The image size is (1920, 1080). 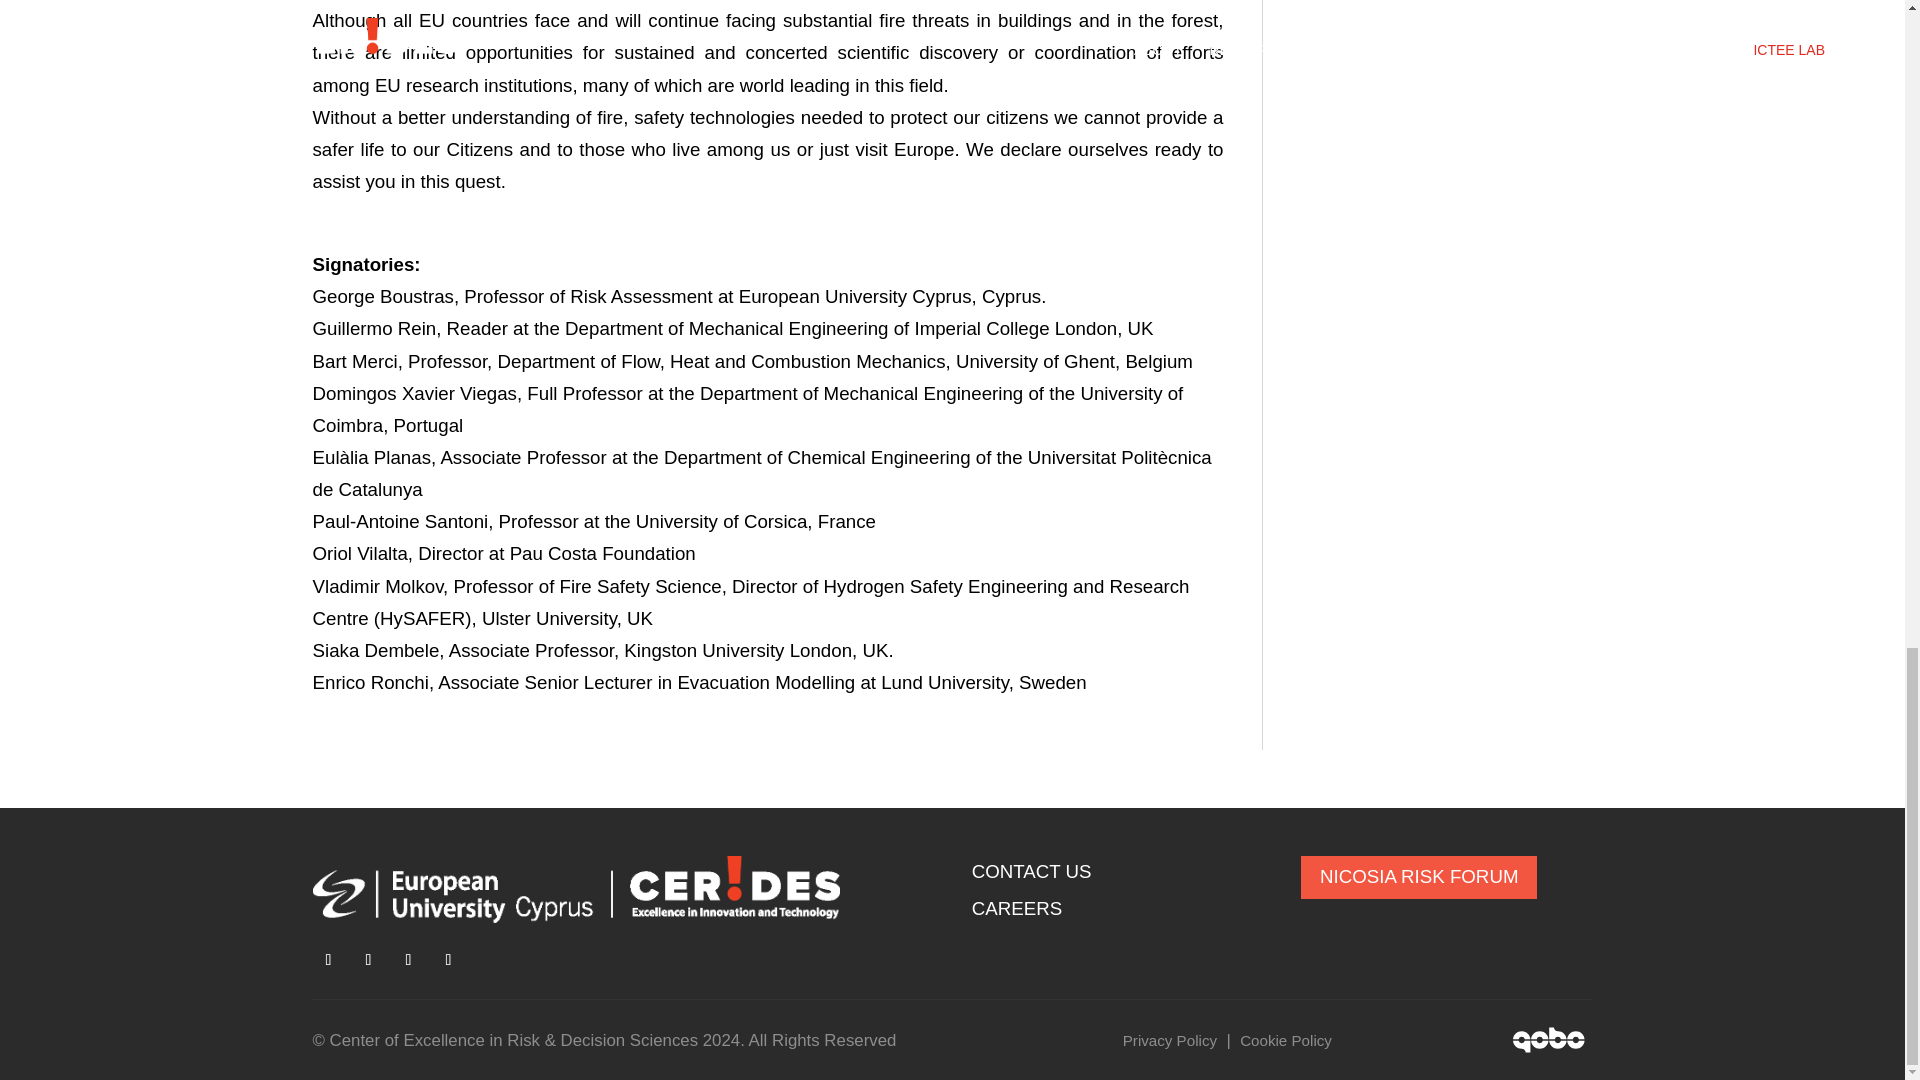 I want to click on Cookie Policy, so click(x=1286, y=1040).